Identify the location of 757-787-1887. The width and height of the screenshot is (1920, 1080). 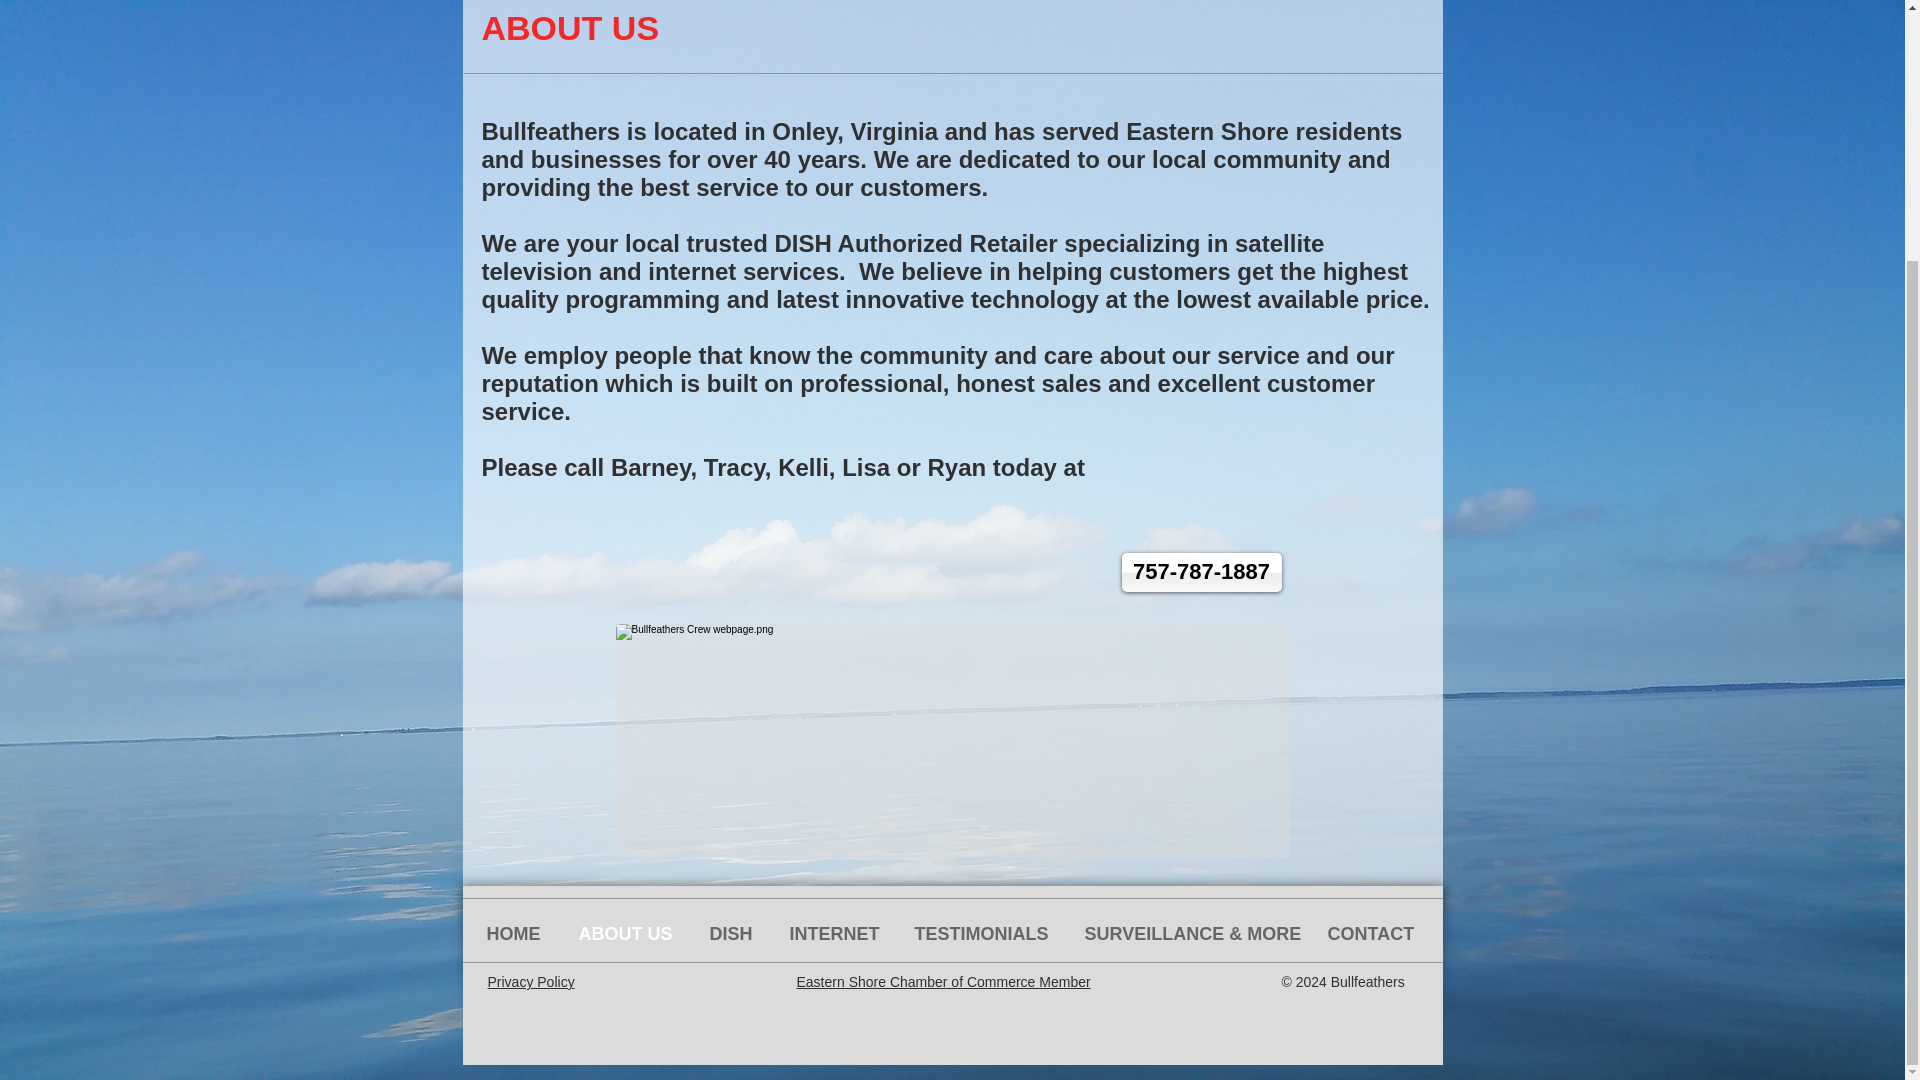
(1202, 572).